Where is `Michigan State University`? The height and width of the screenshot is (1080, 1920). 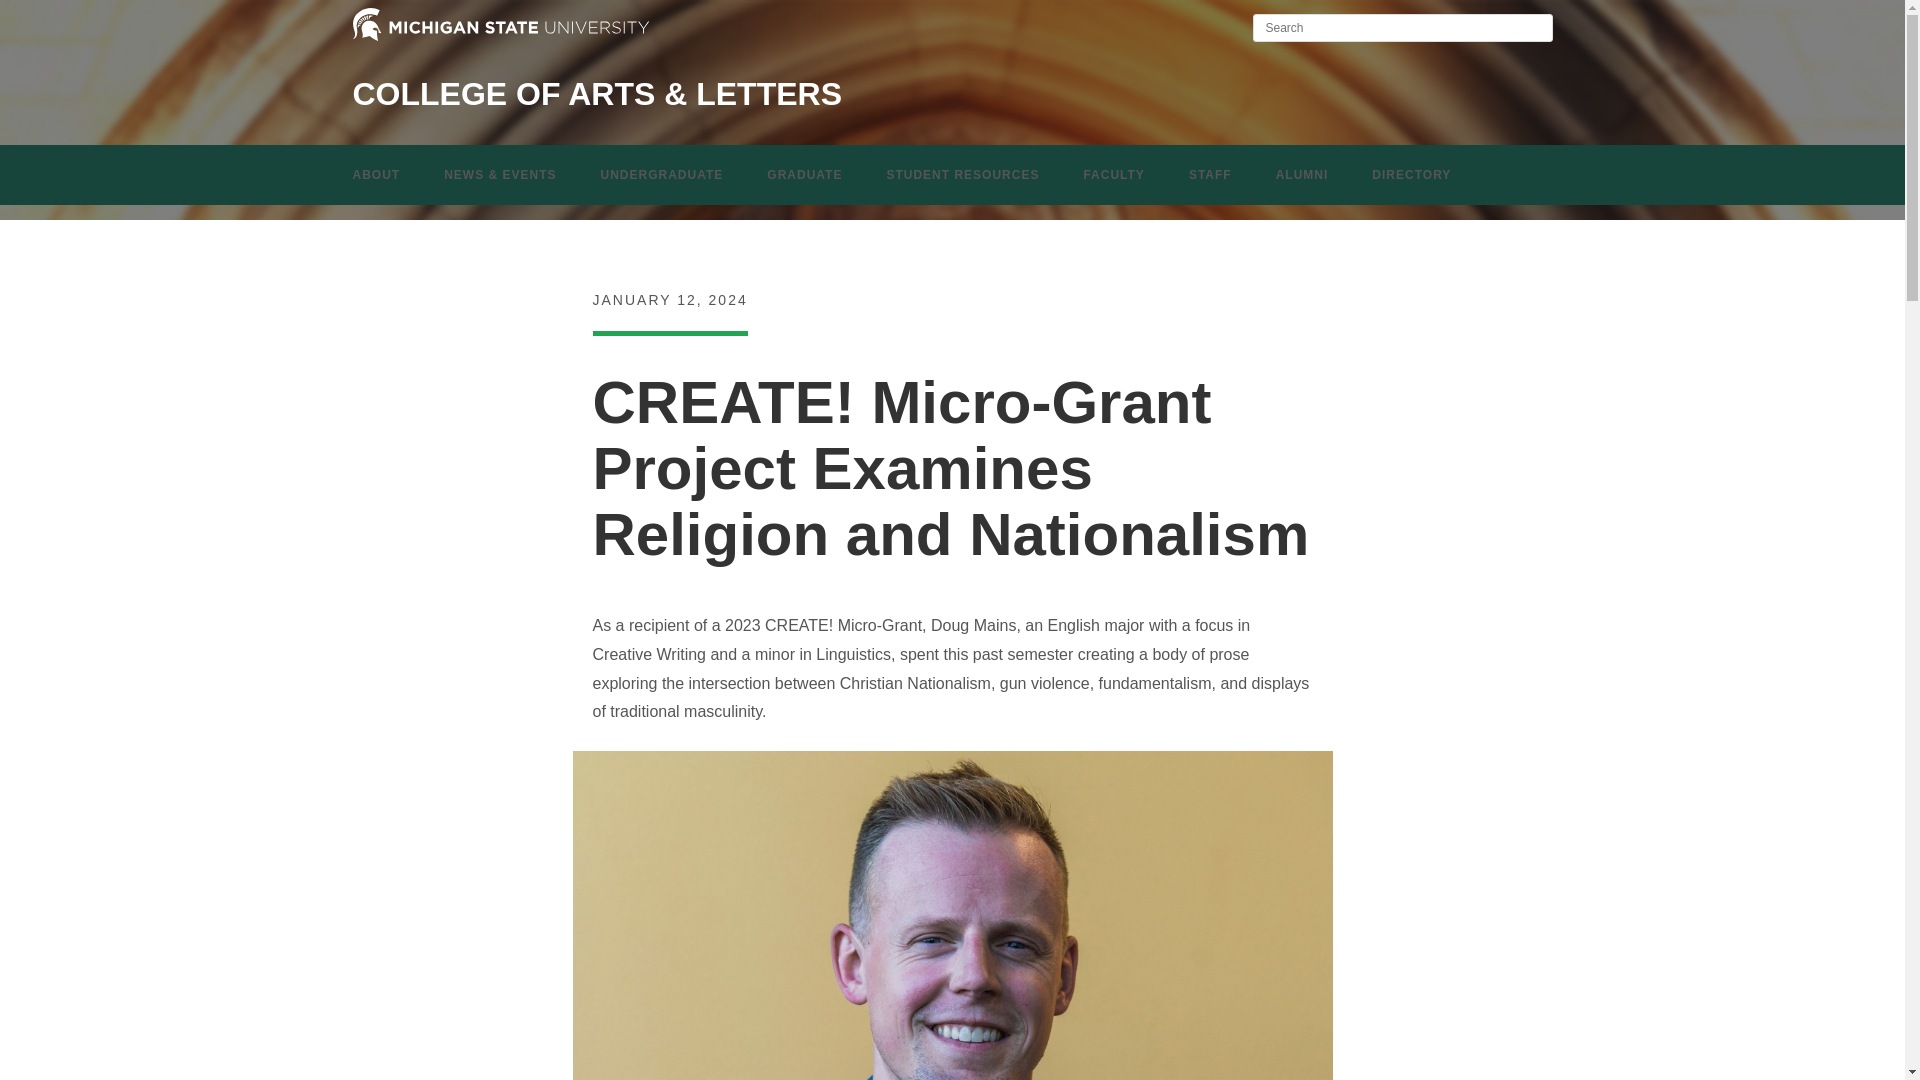
Michigan State University is located at coordinates (500, 24).